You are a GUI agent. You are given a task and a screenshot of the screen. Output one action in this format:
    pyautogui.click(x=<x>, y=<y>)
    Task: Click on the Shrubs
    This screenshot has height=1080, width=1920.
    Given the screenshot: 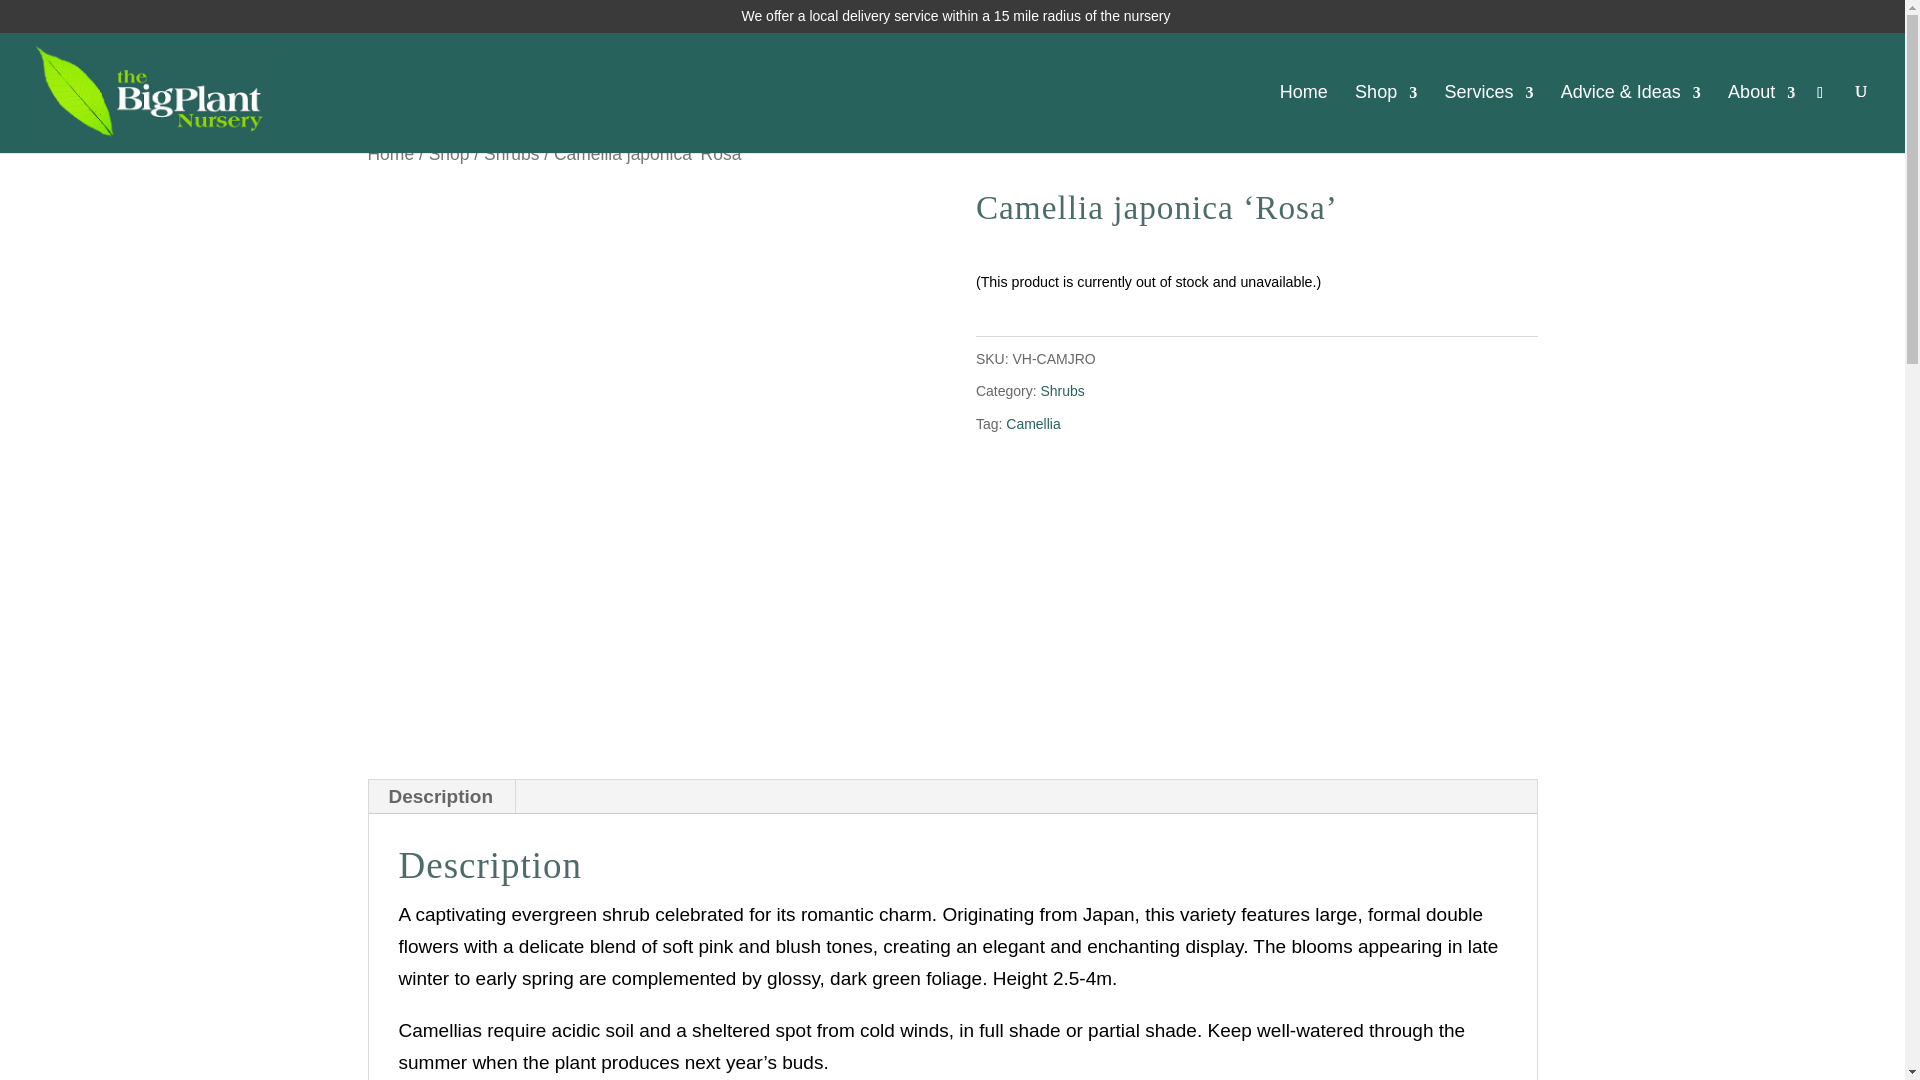 What is the action you would take?
    pyautogui.click(x=511, y=154)
    